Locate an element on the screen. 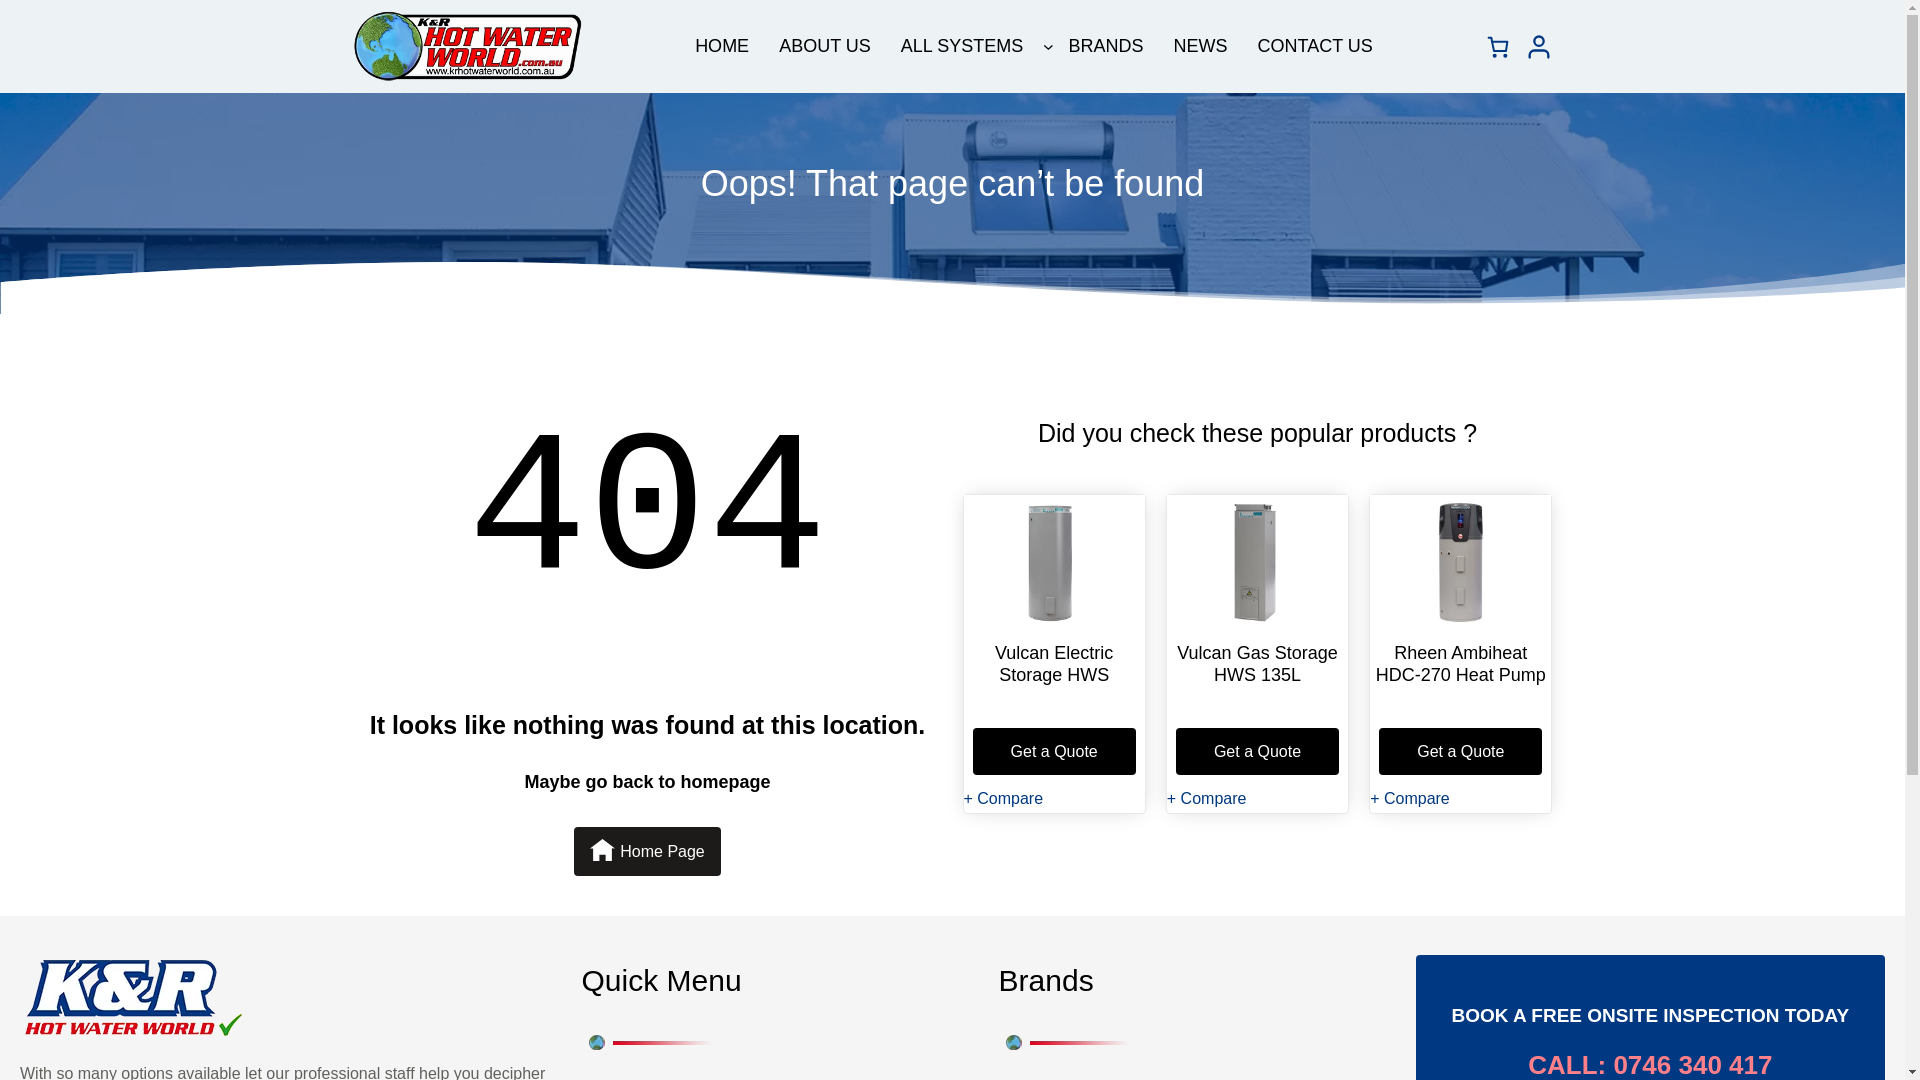  BRANDS is located at coordinates (1106, 46).